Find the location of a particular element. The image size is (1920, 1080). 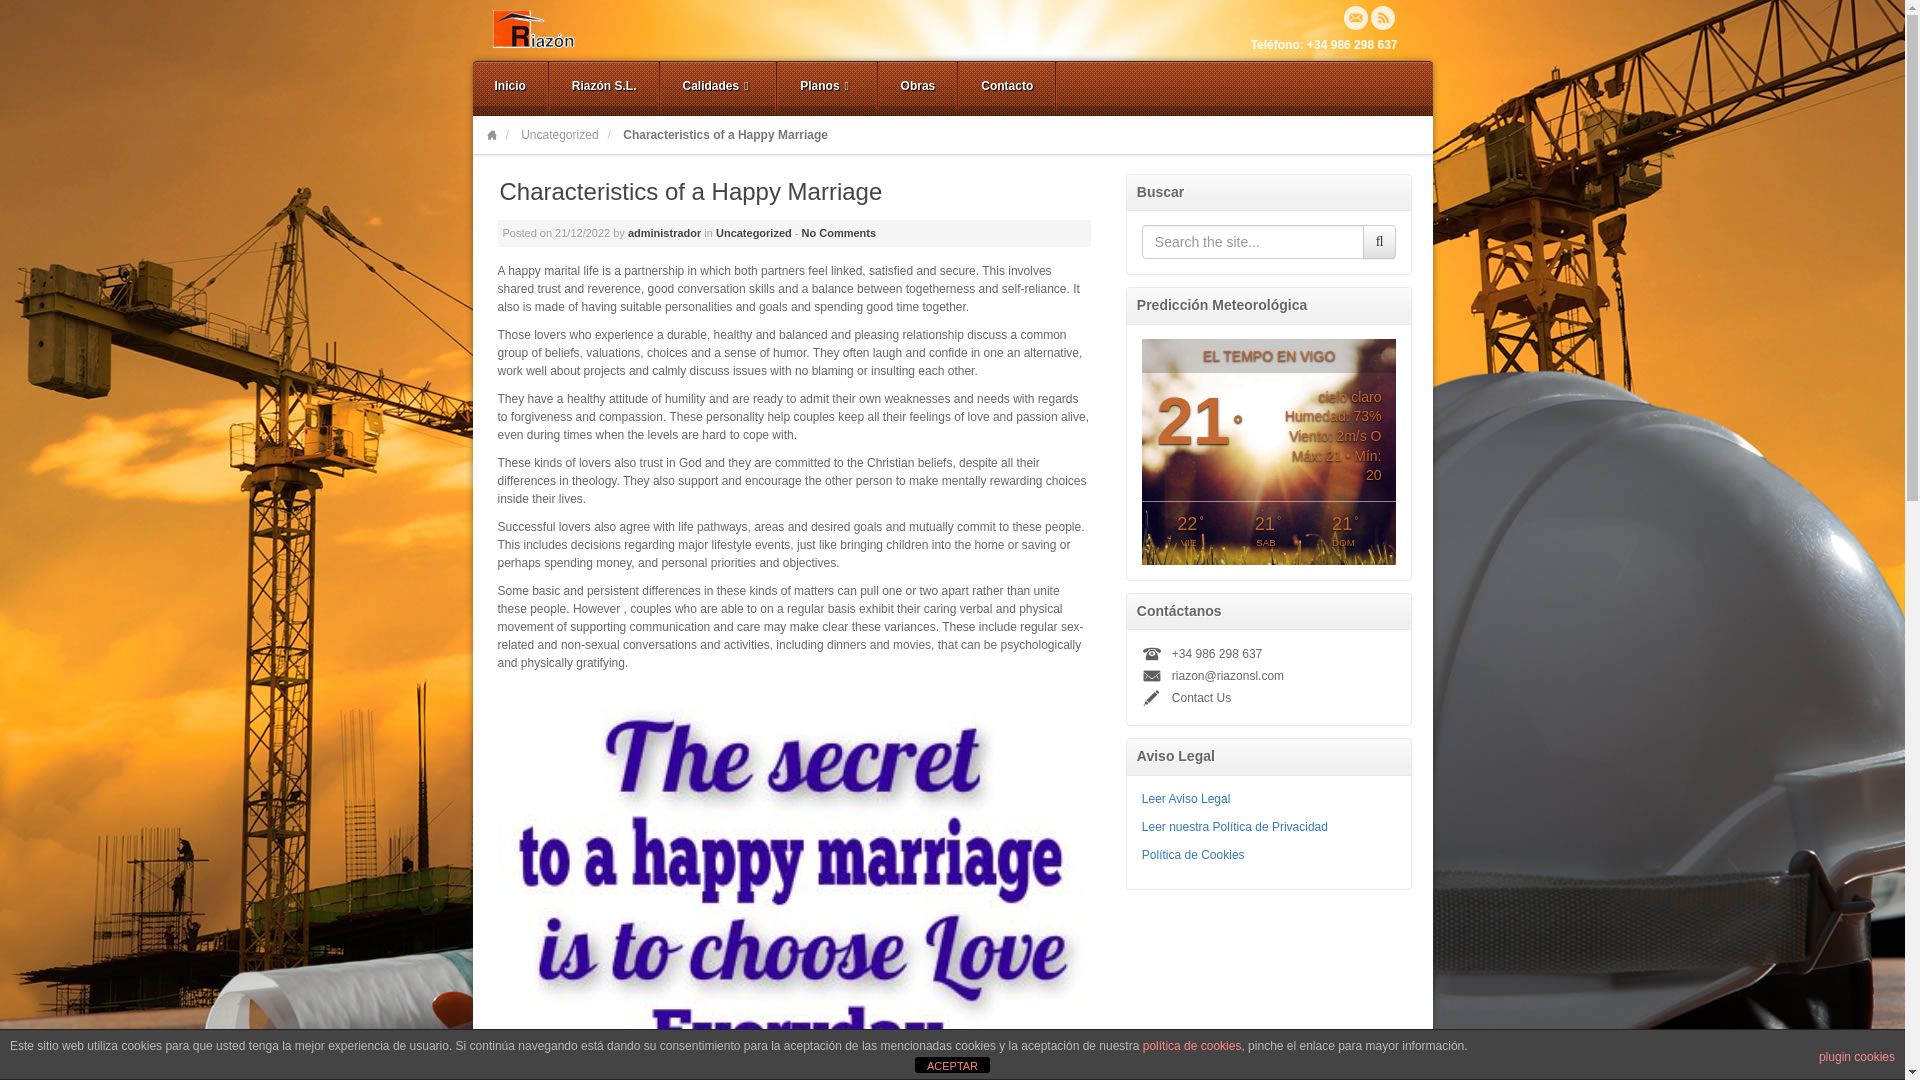

Uncategorized is located at coordinates (754, 232).